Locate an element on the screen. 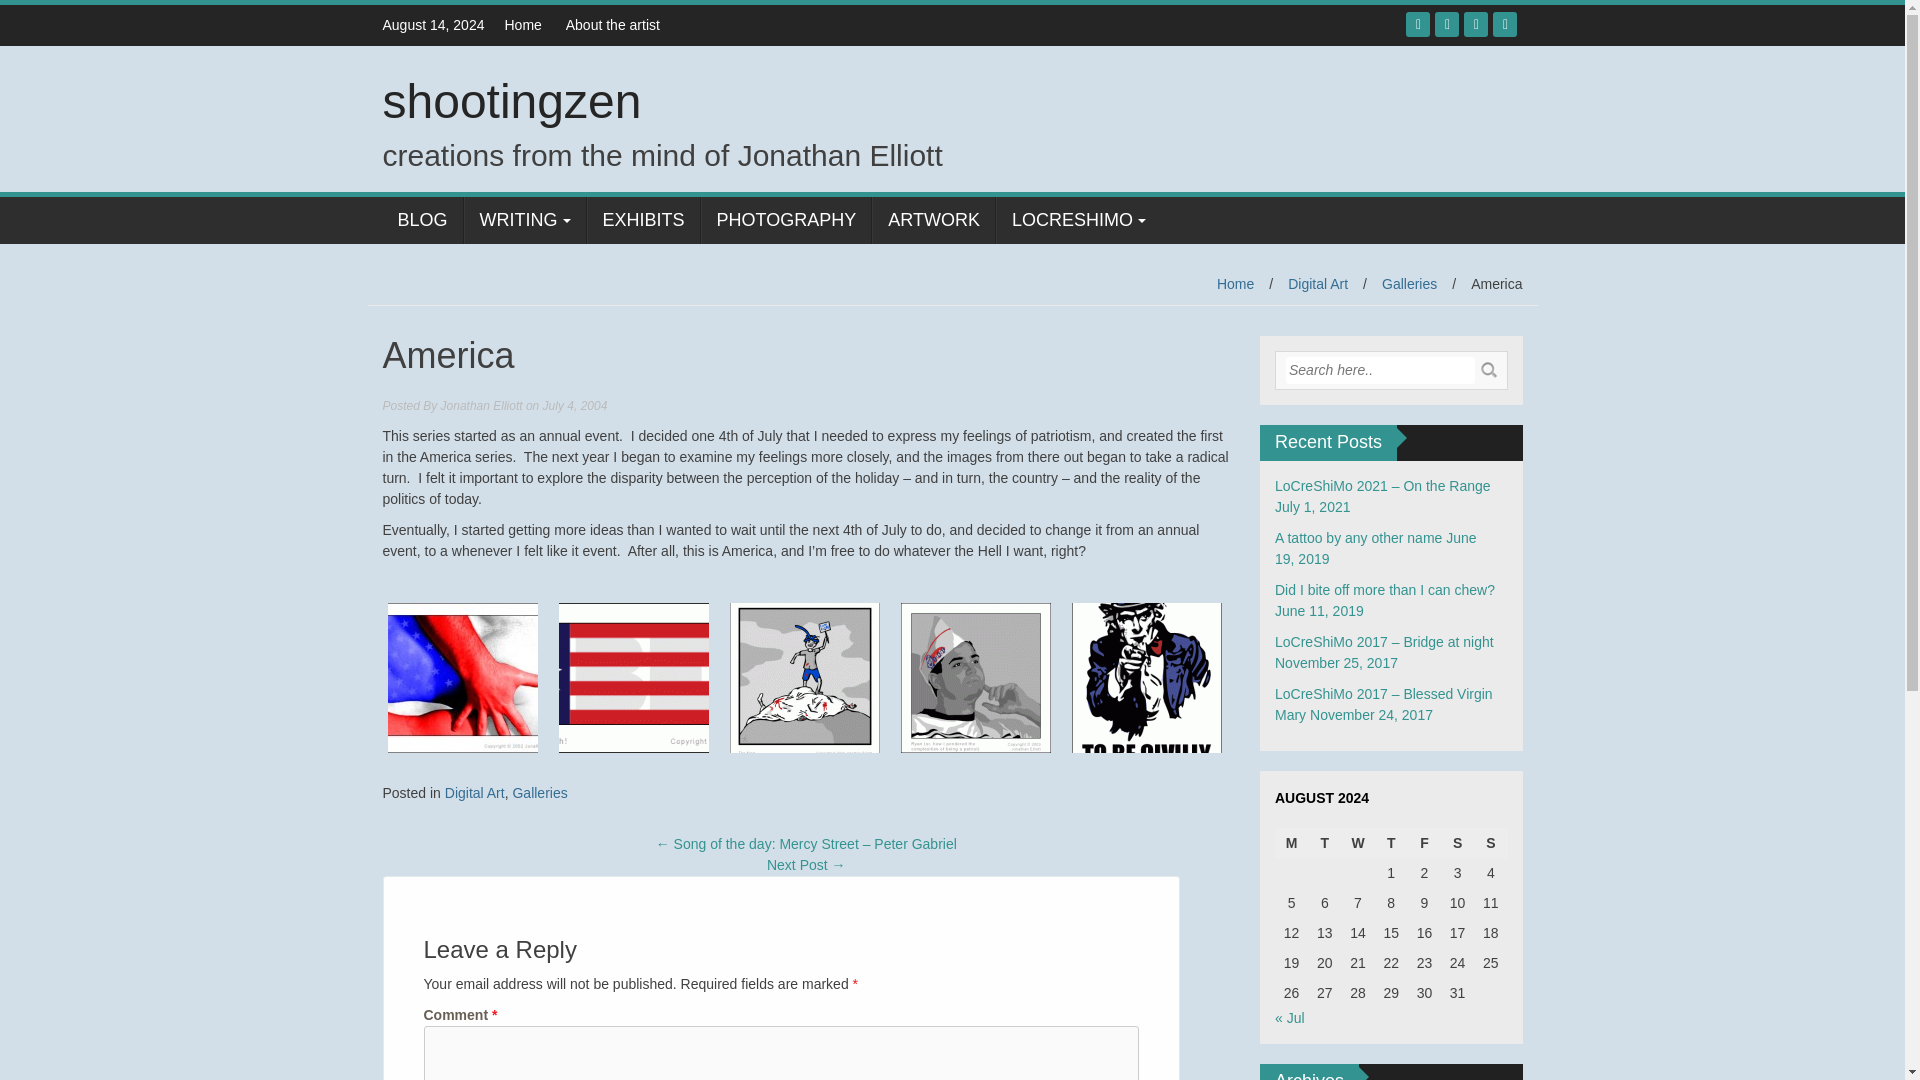  Facebook is located at coordinates (1418, 24).